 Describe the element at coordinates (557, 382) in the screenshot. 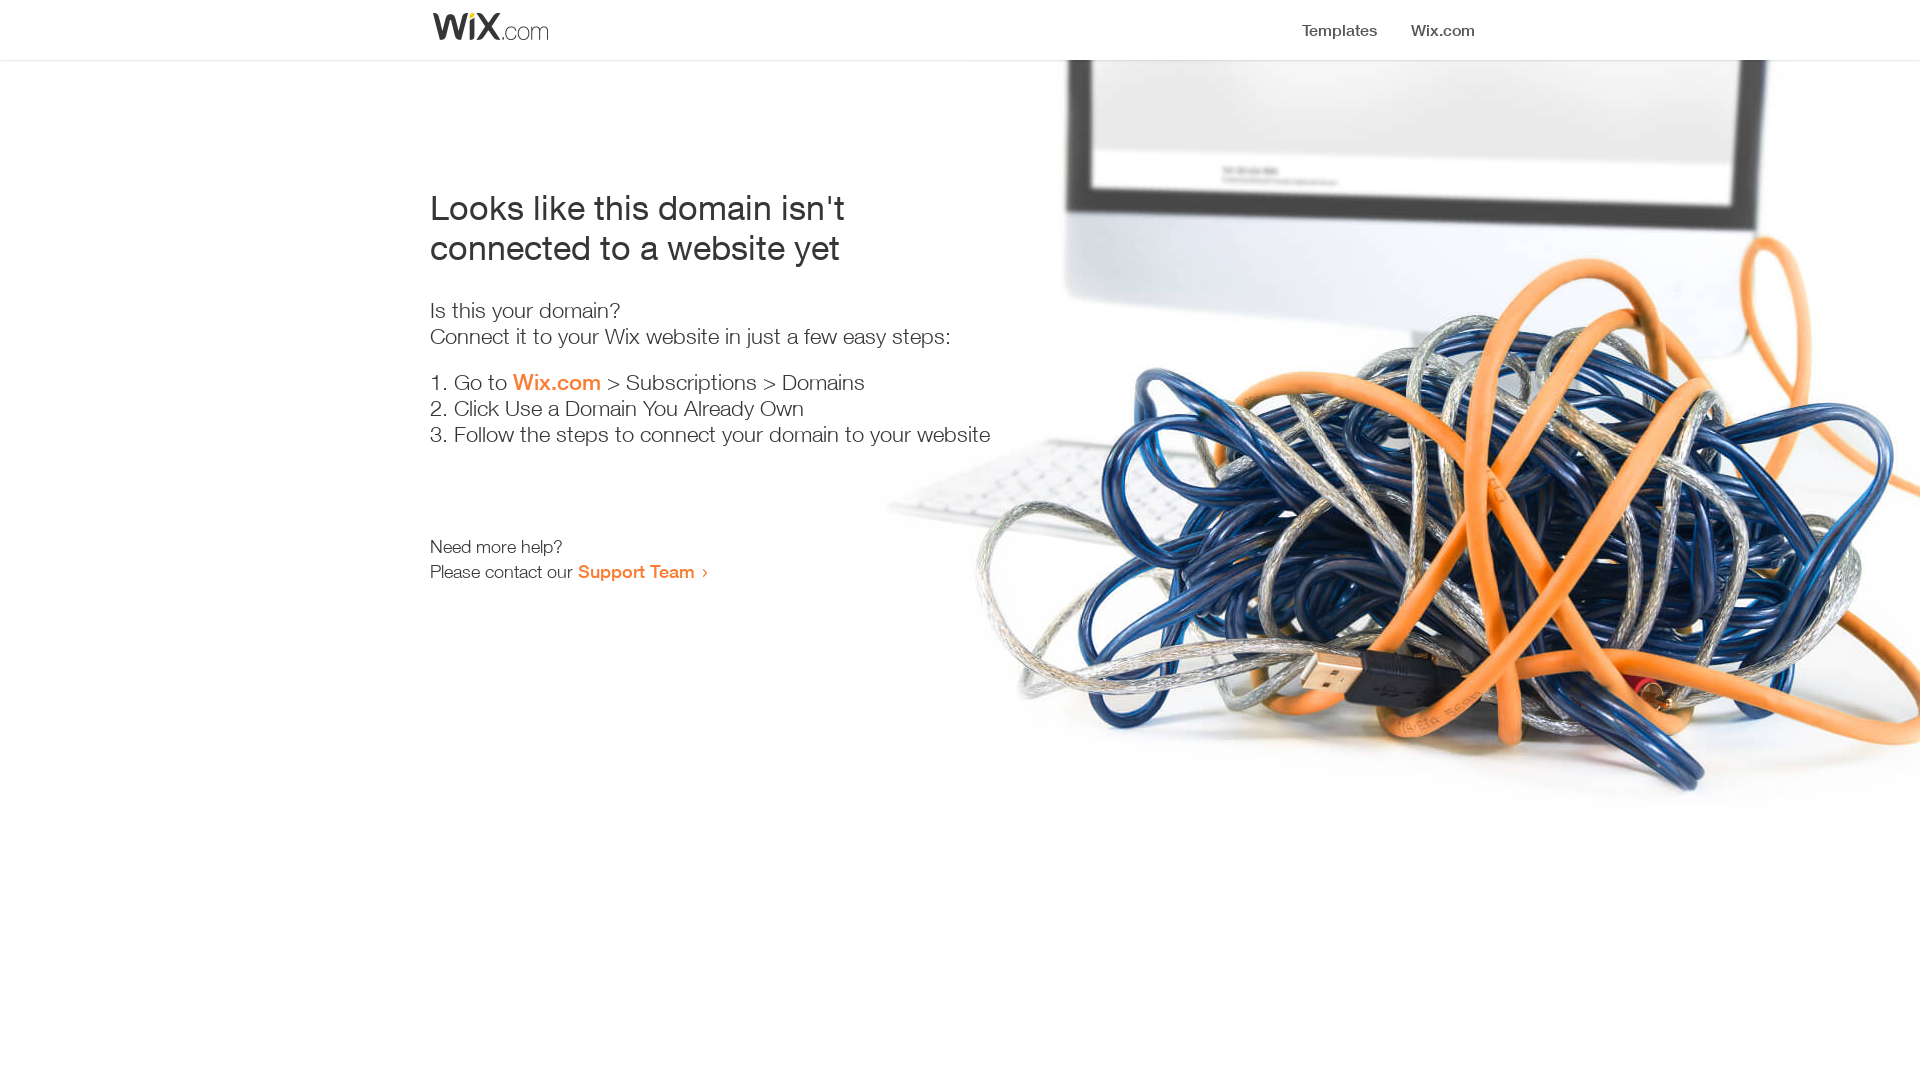

I see `Wix.com` at that location.